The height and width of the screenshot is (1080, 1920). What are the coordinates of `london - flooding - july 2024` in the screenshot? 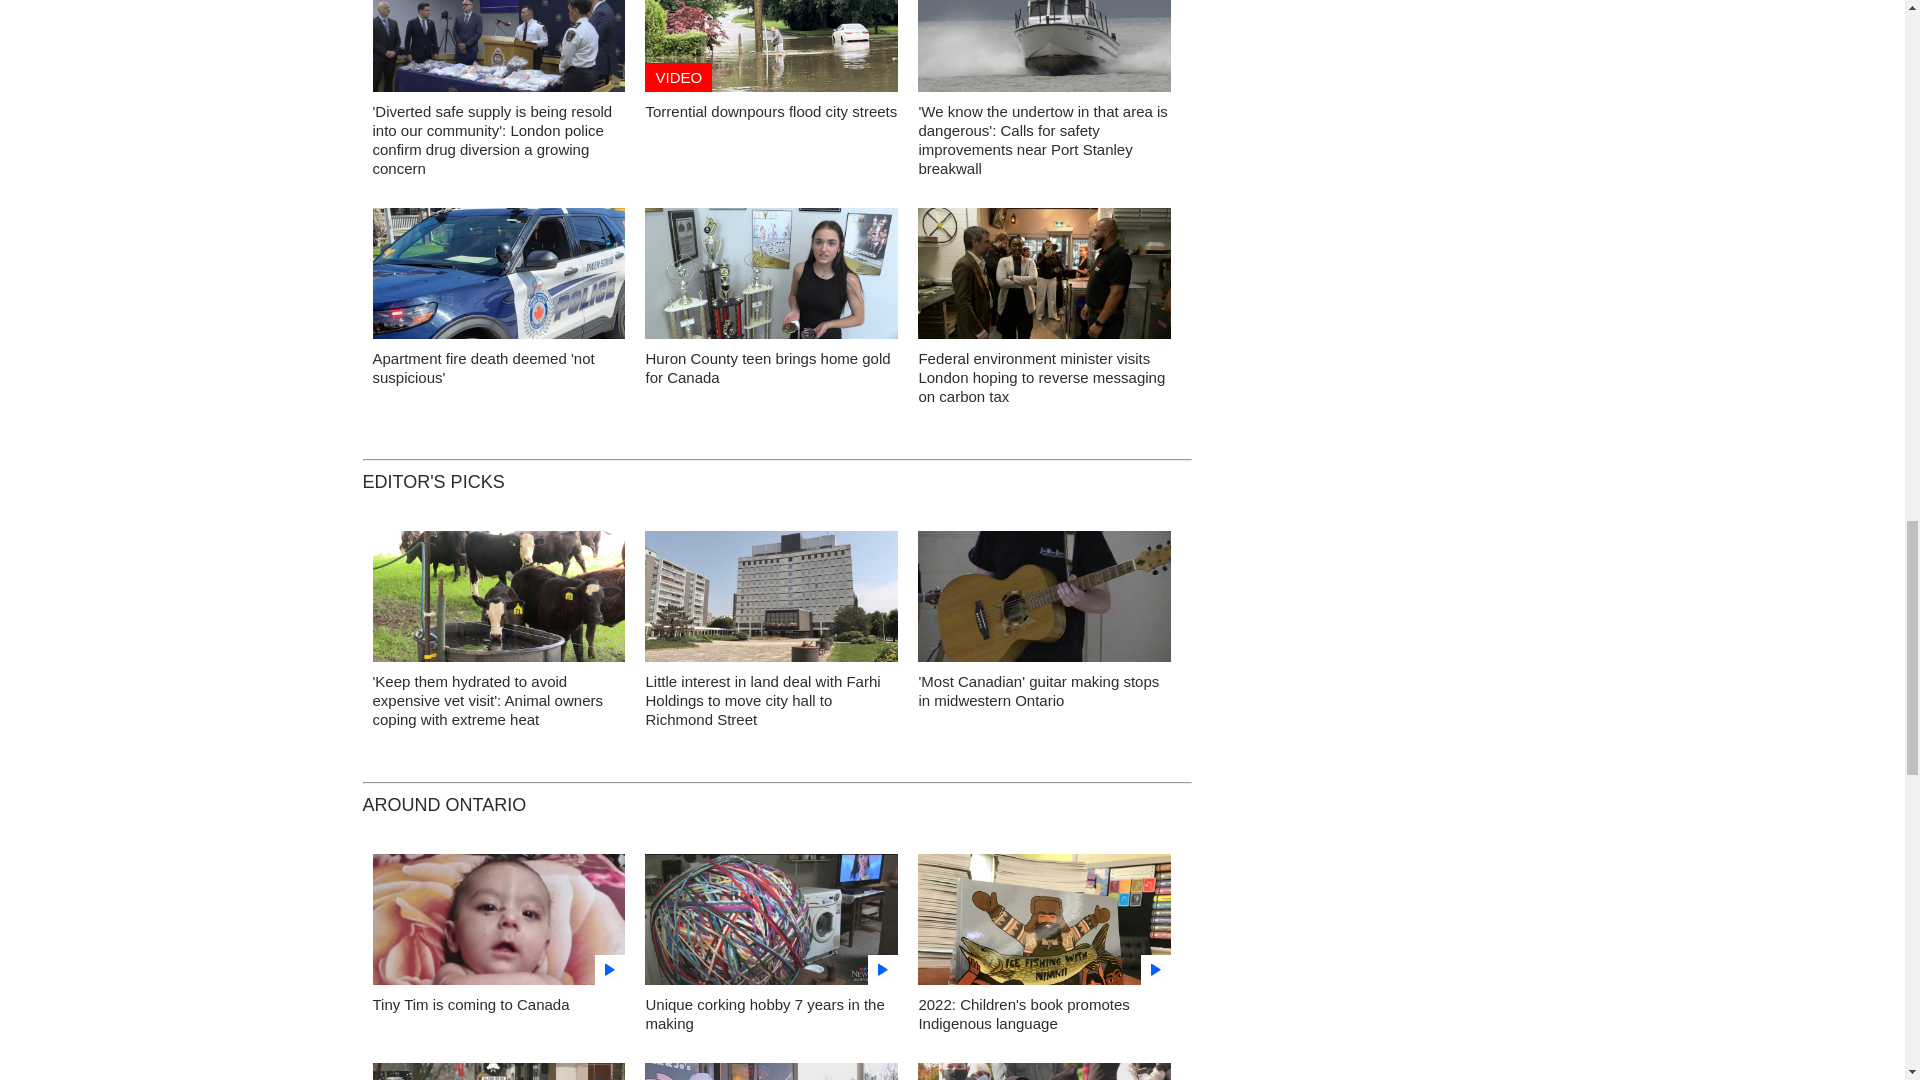 It's located at (772, 51).